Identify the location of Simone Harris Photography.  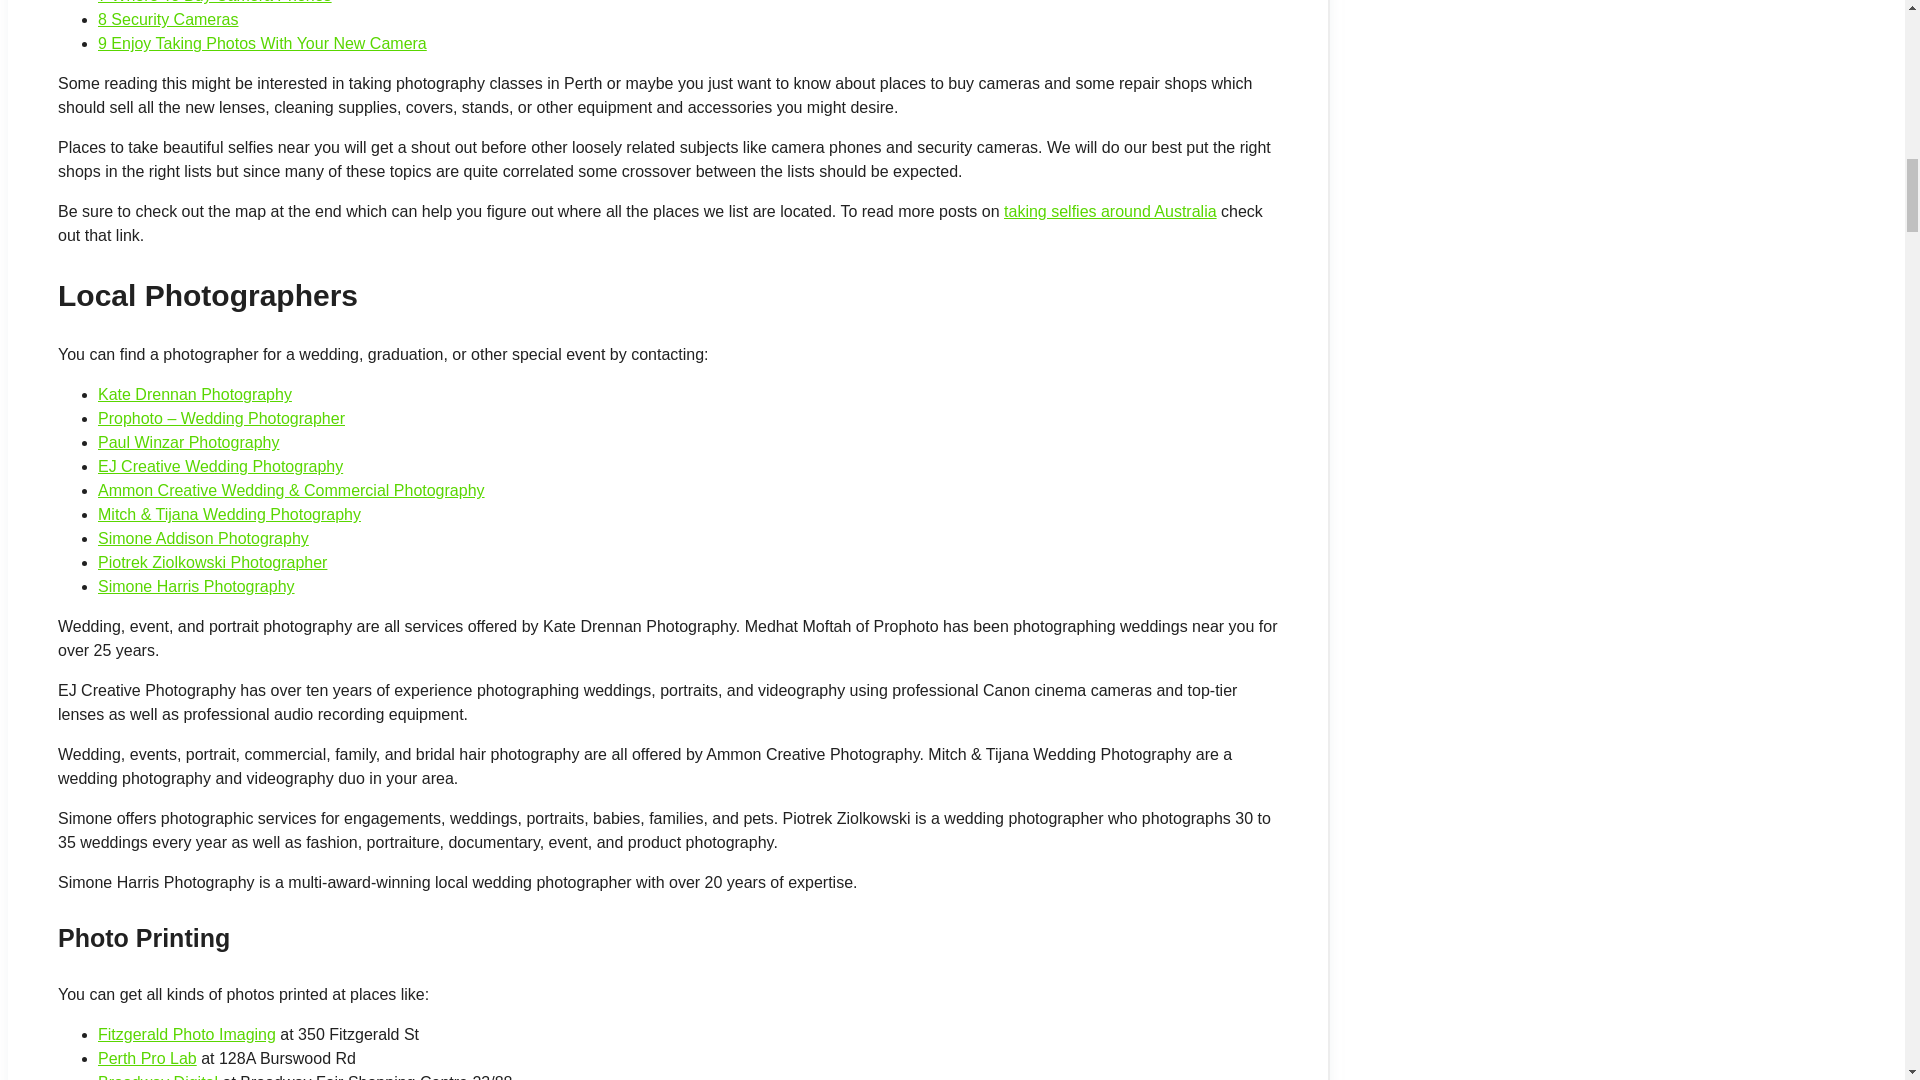
(196, 586).